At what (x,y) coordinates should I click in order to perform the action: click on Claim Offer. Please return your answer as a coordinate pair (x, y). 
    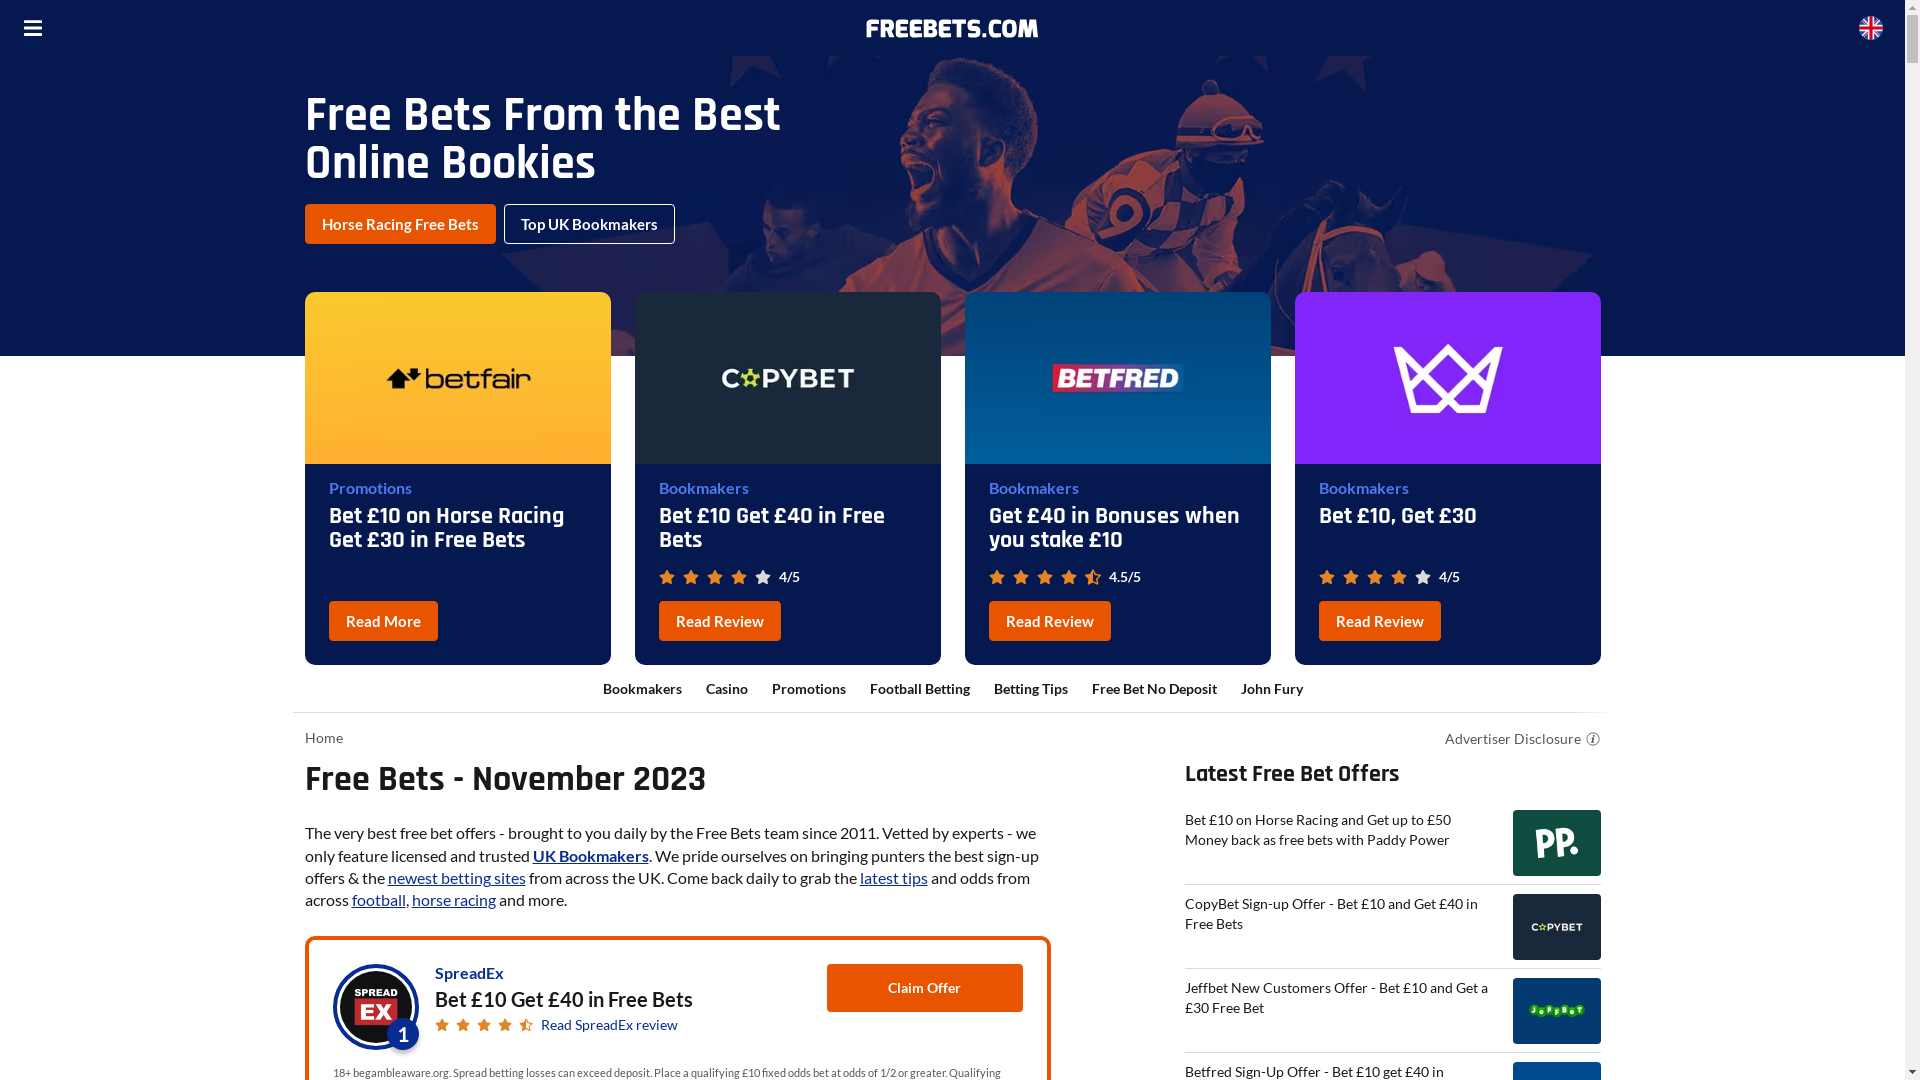
    Looking at the image, I should click on (924, 988).